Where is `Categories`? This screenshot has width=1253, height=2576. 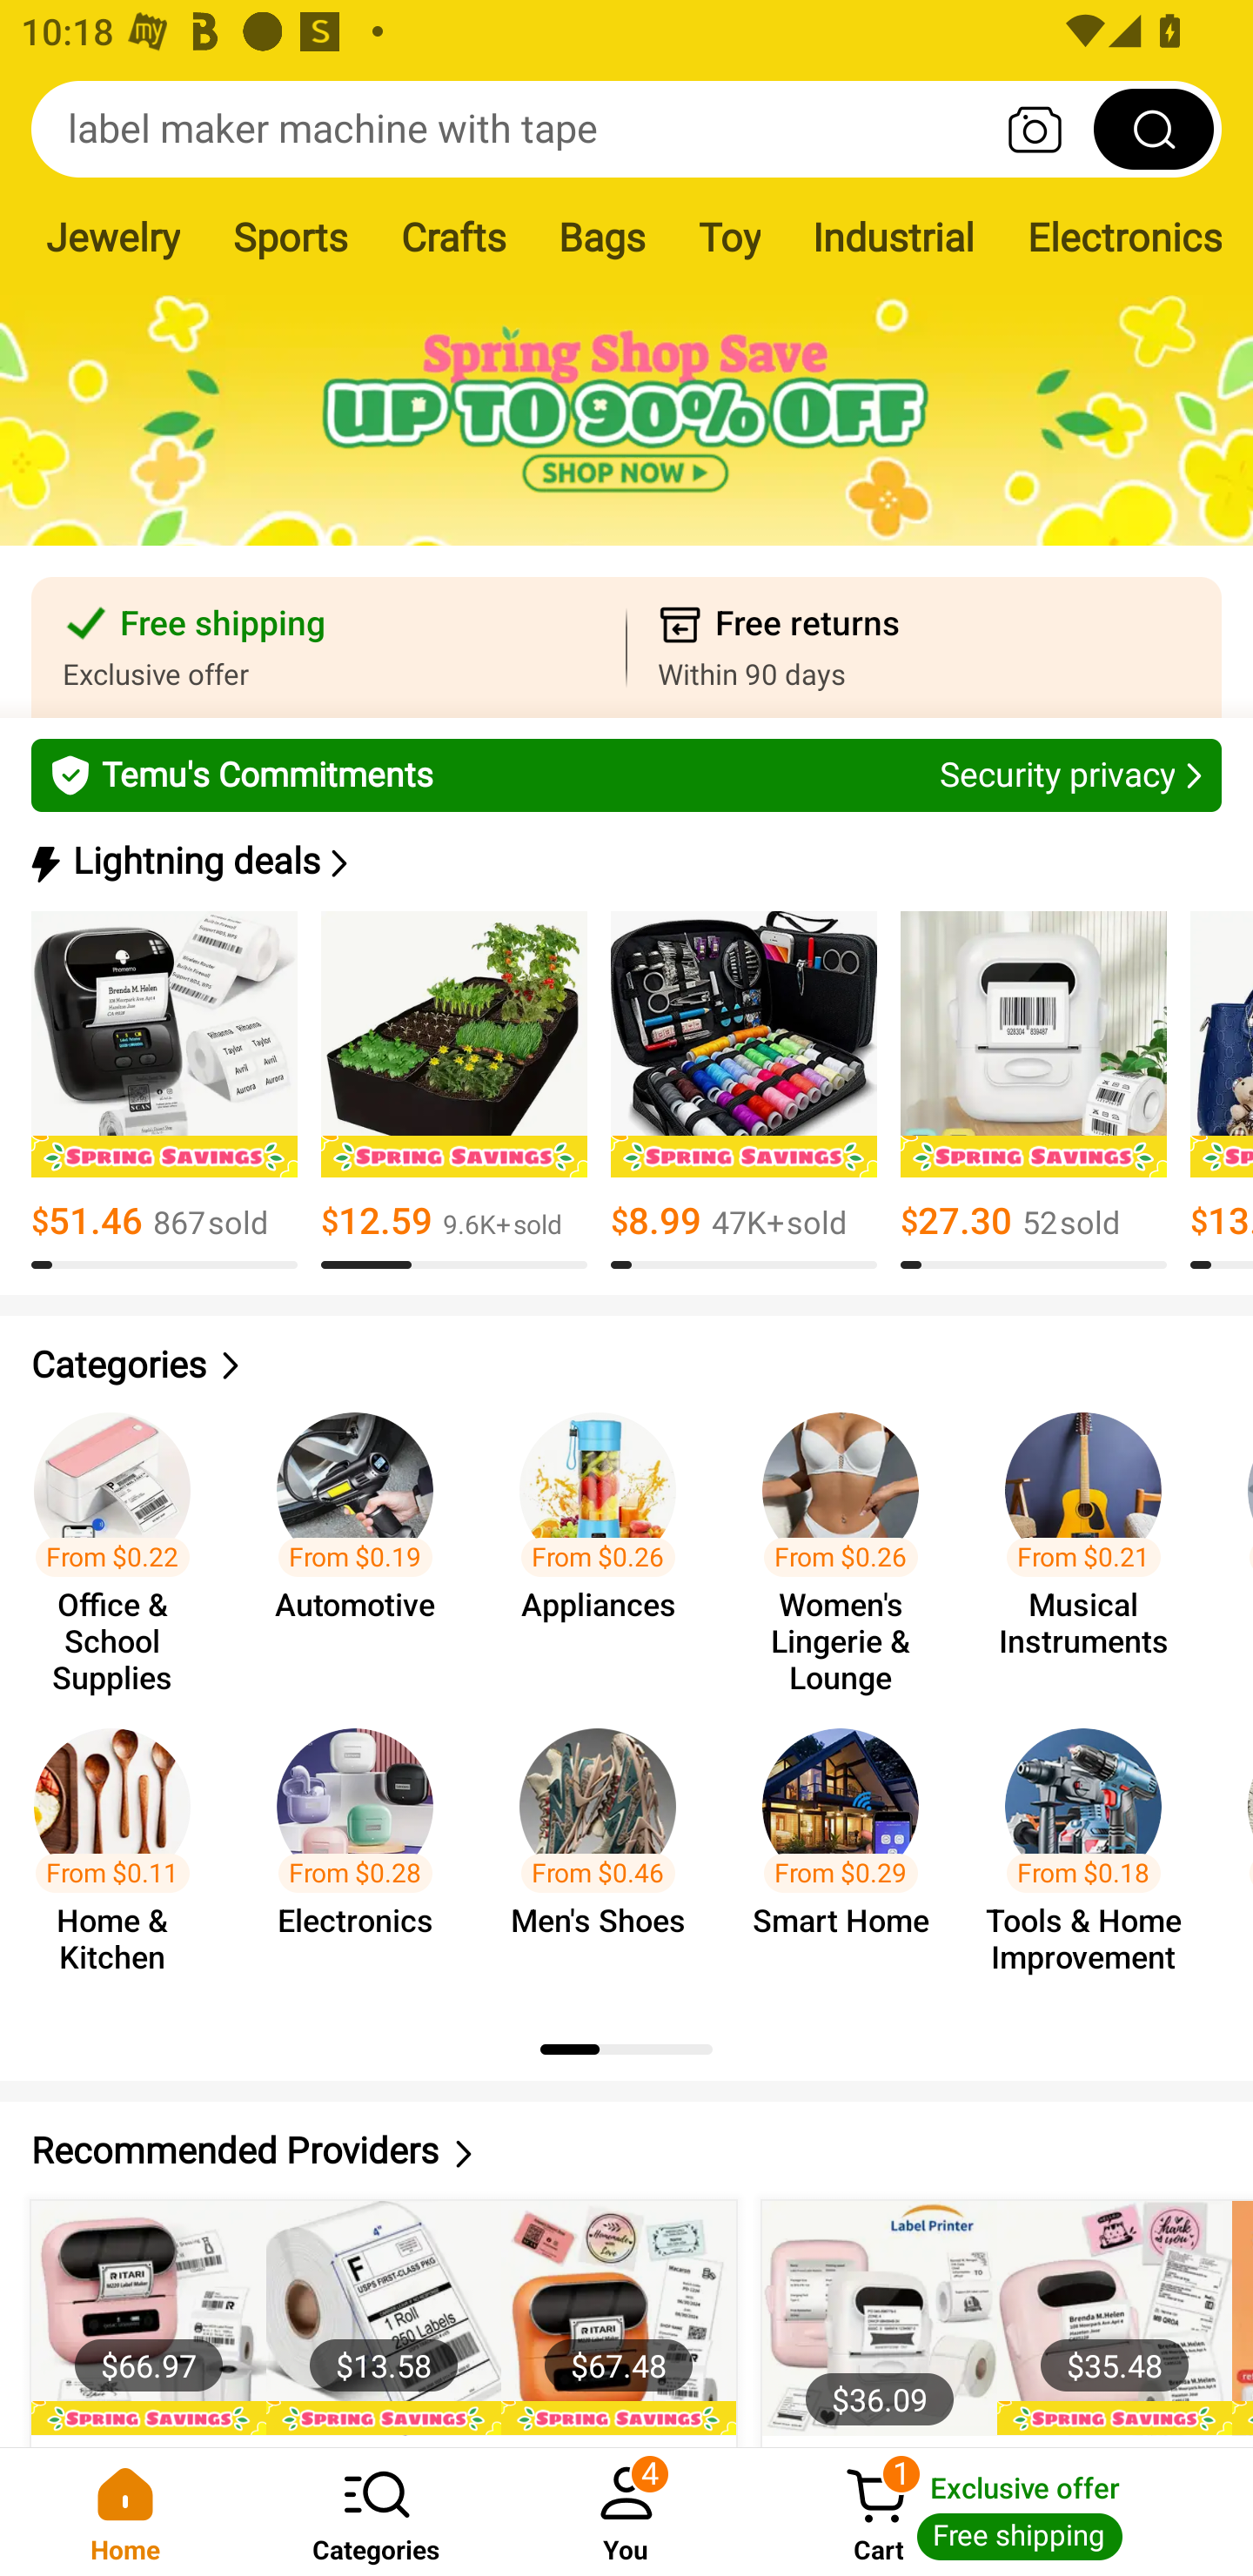 Categories is located at coordinates (626, 1365).